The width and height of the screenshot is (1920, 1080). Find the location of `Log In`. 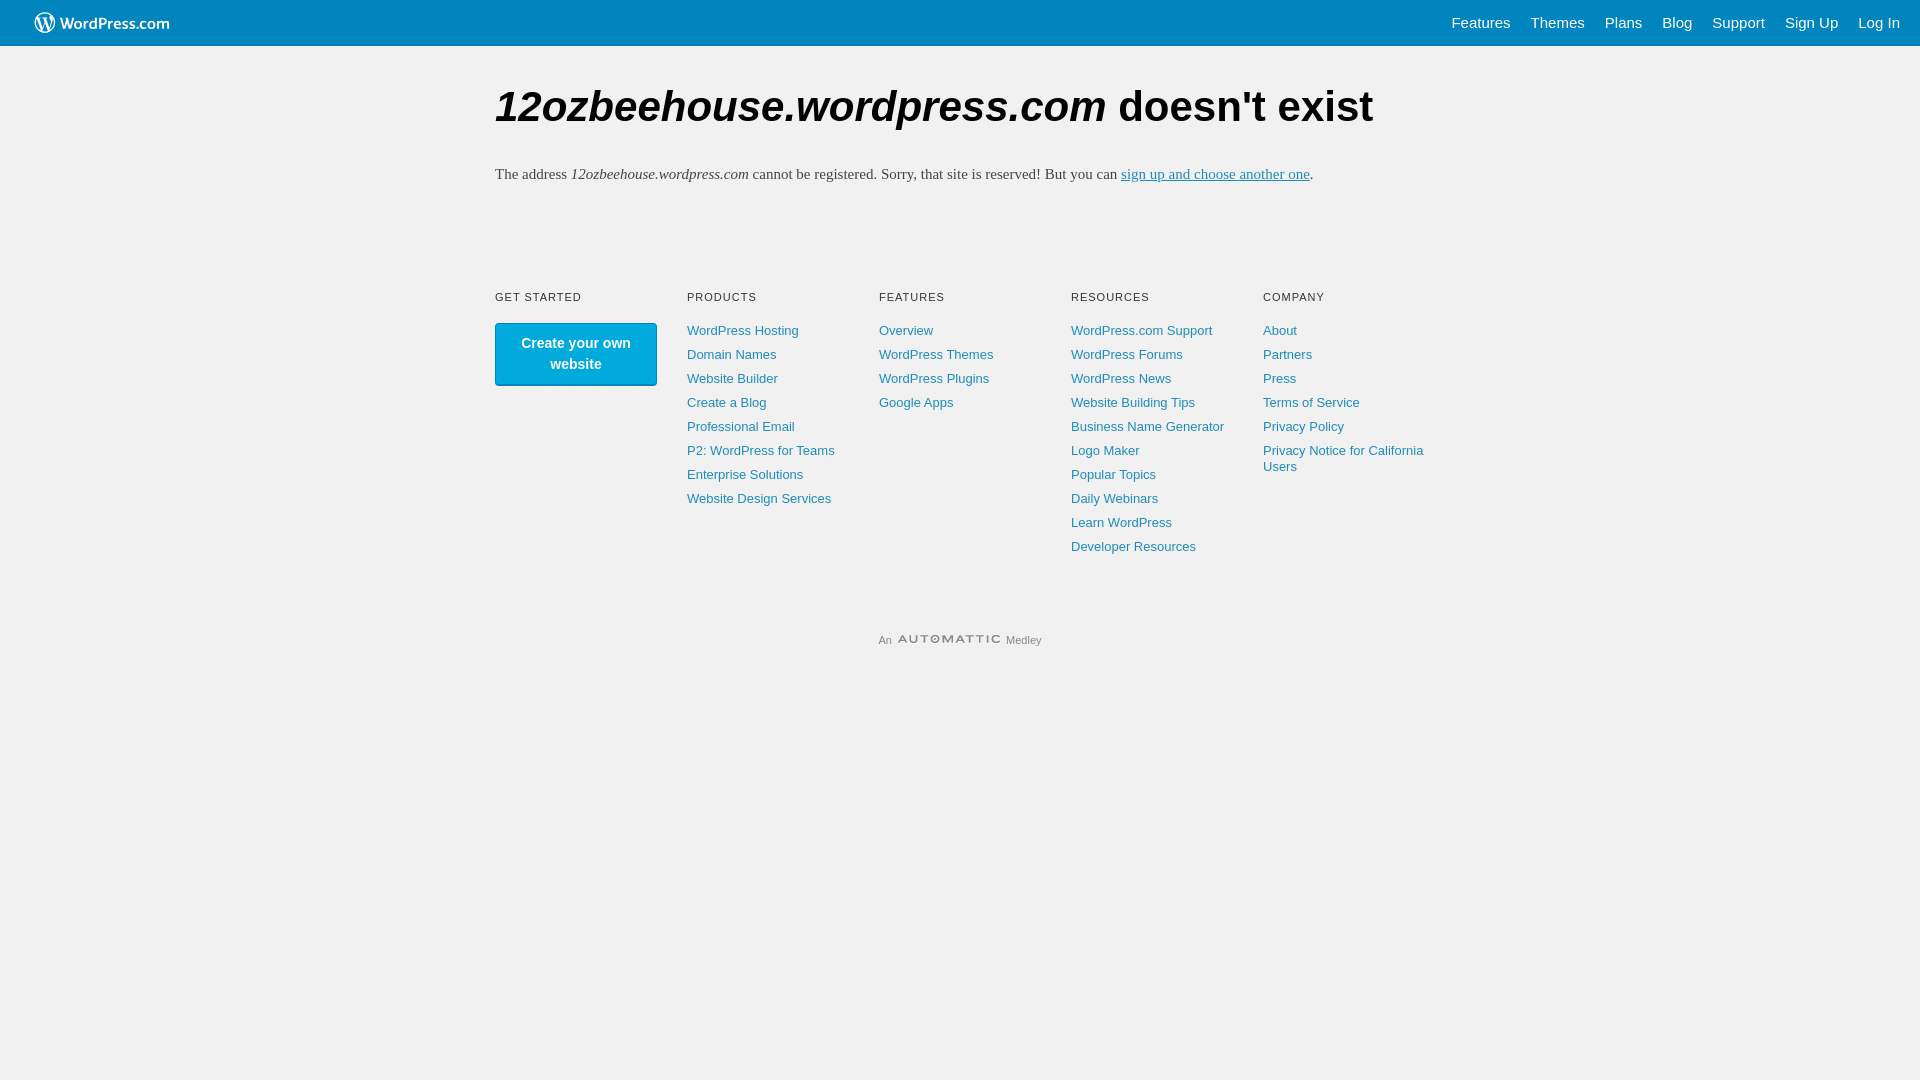

Log In is located at coordinates (1879, 23).